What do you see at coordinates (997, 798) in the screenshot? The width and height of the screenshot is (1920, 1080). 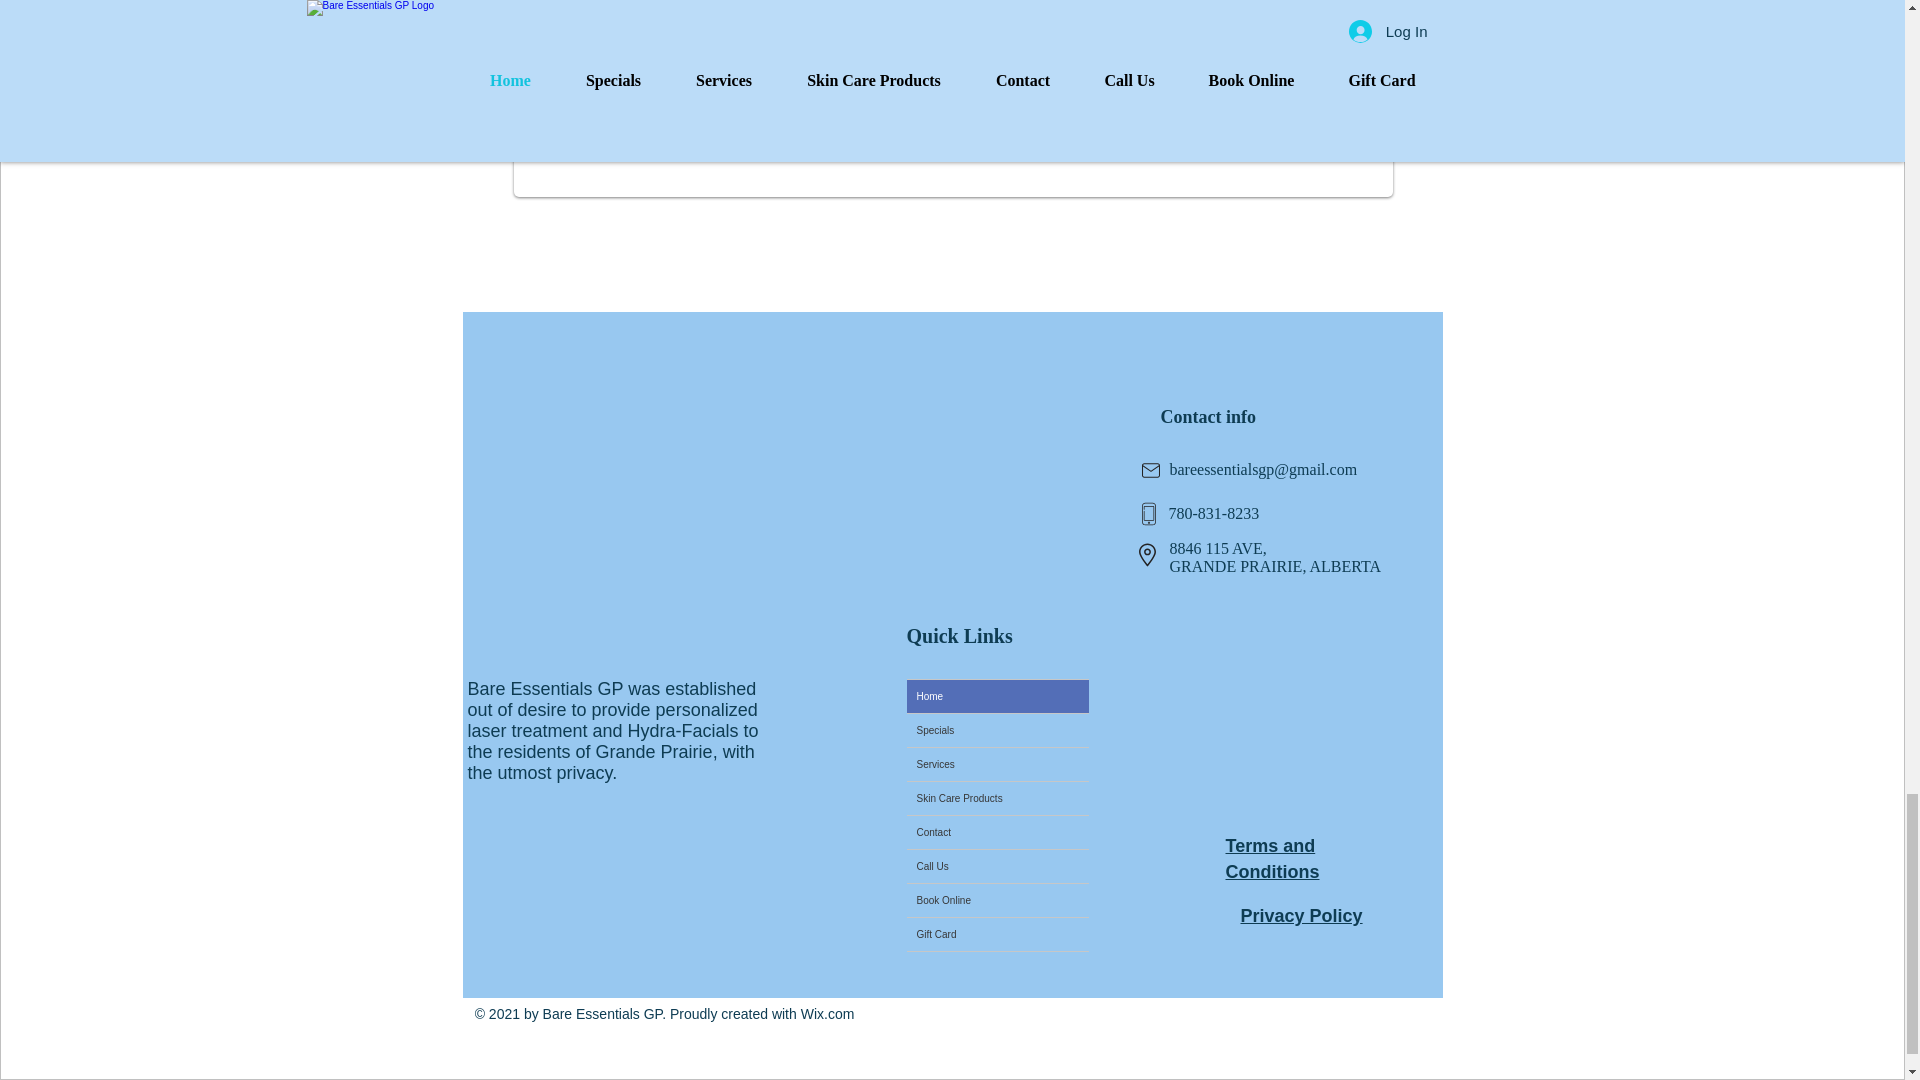 I see `Skin Care Products` at bounding box center [997, 798].